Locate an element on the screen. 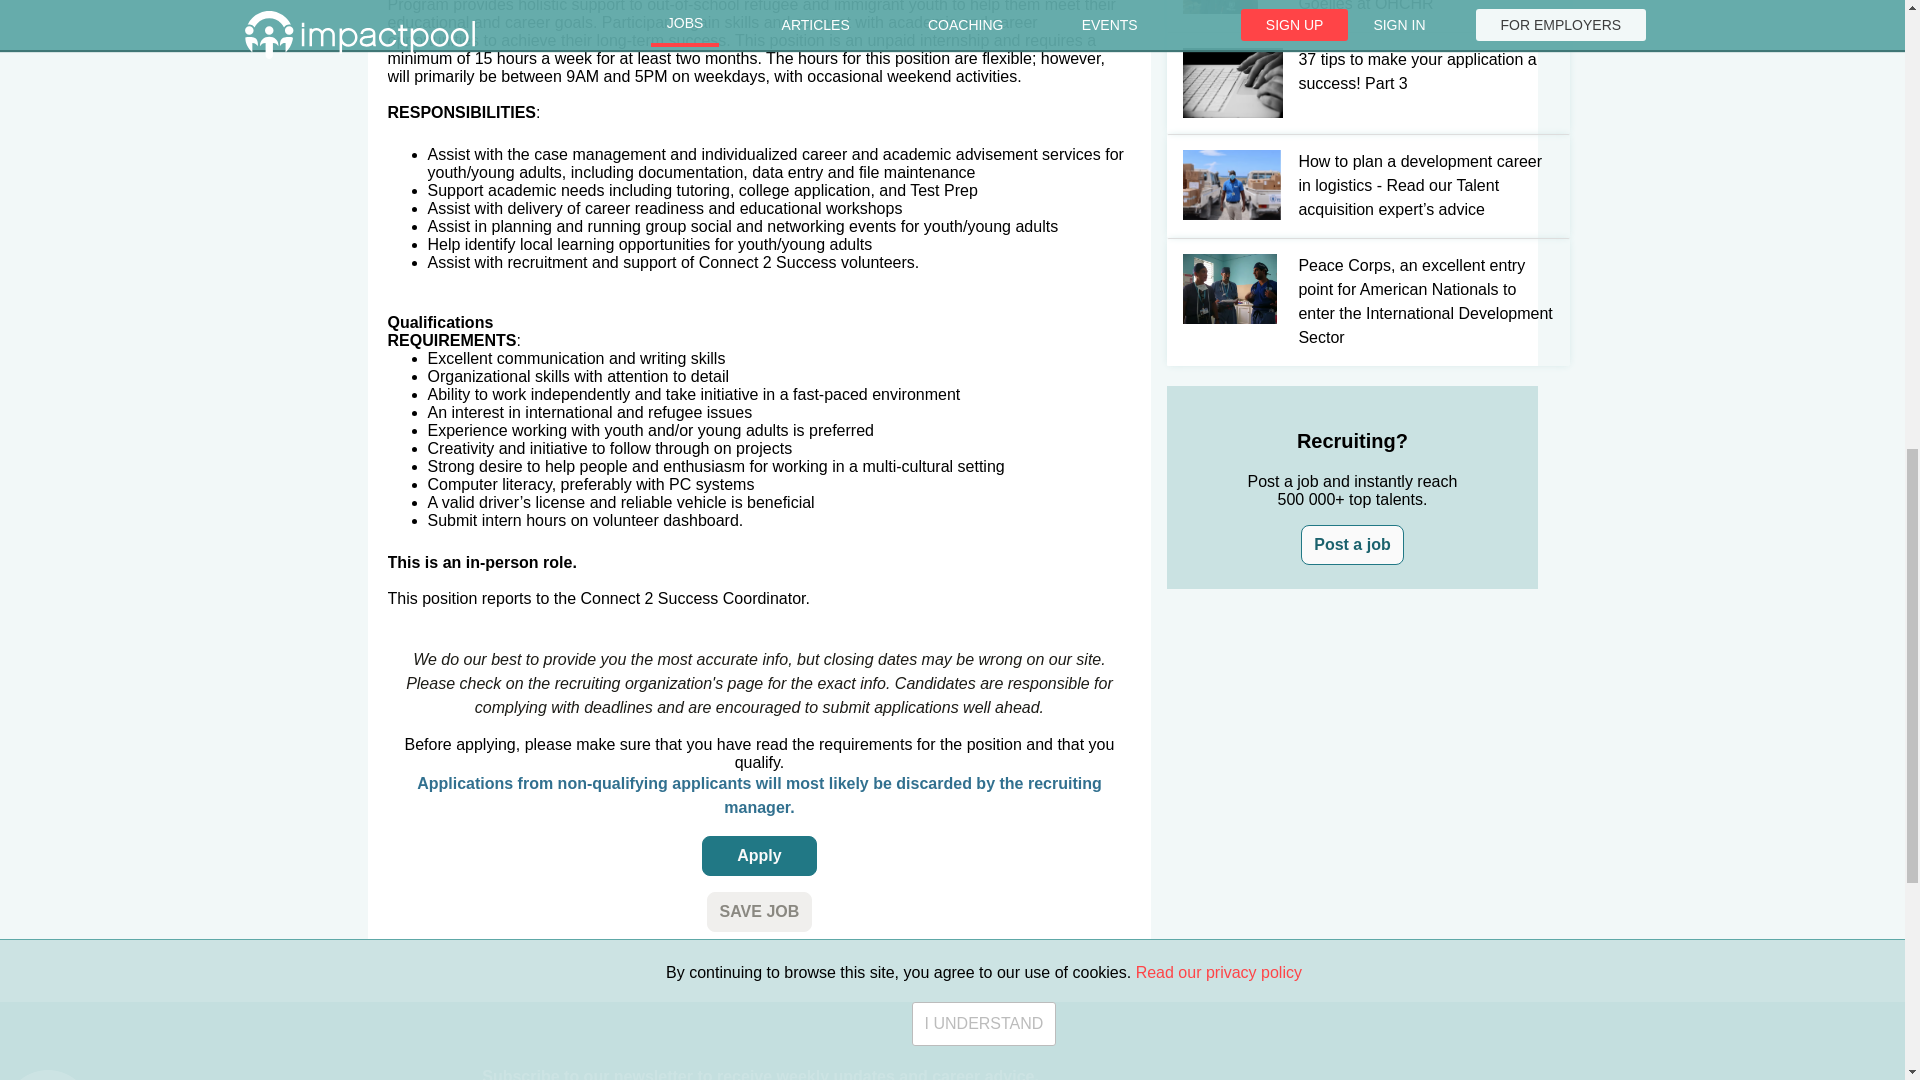  SAVE JOB is located at coordinates (759, 912).